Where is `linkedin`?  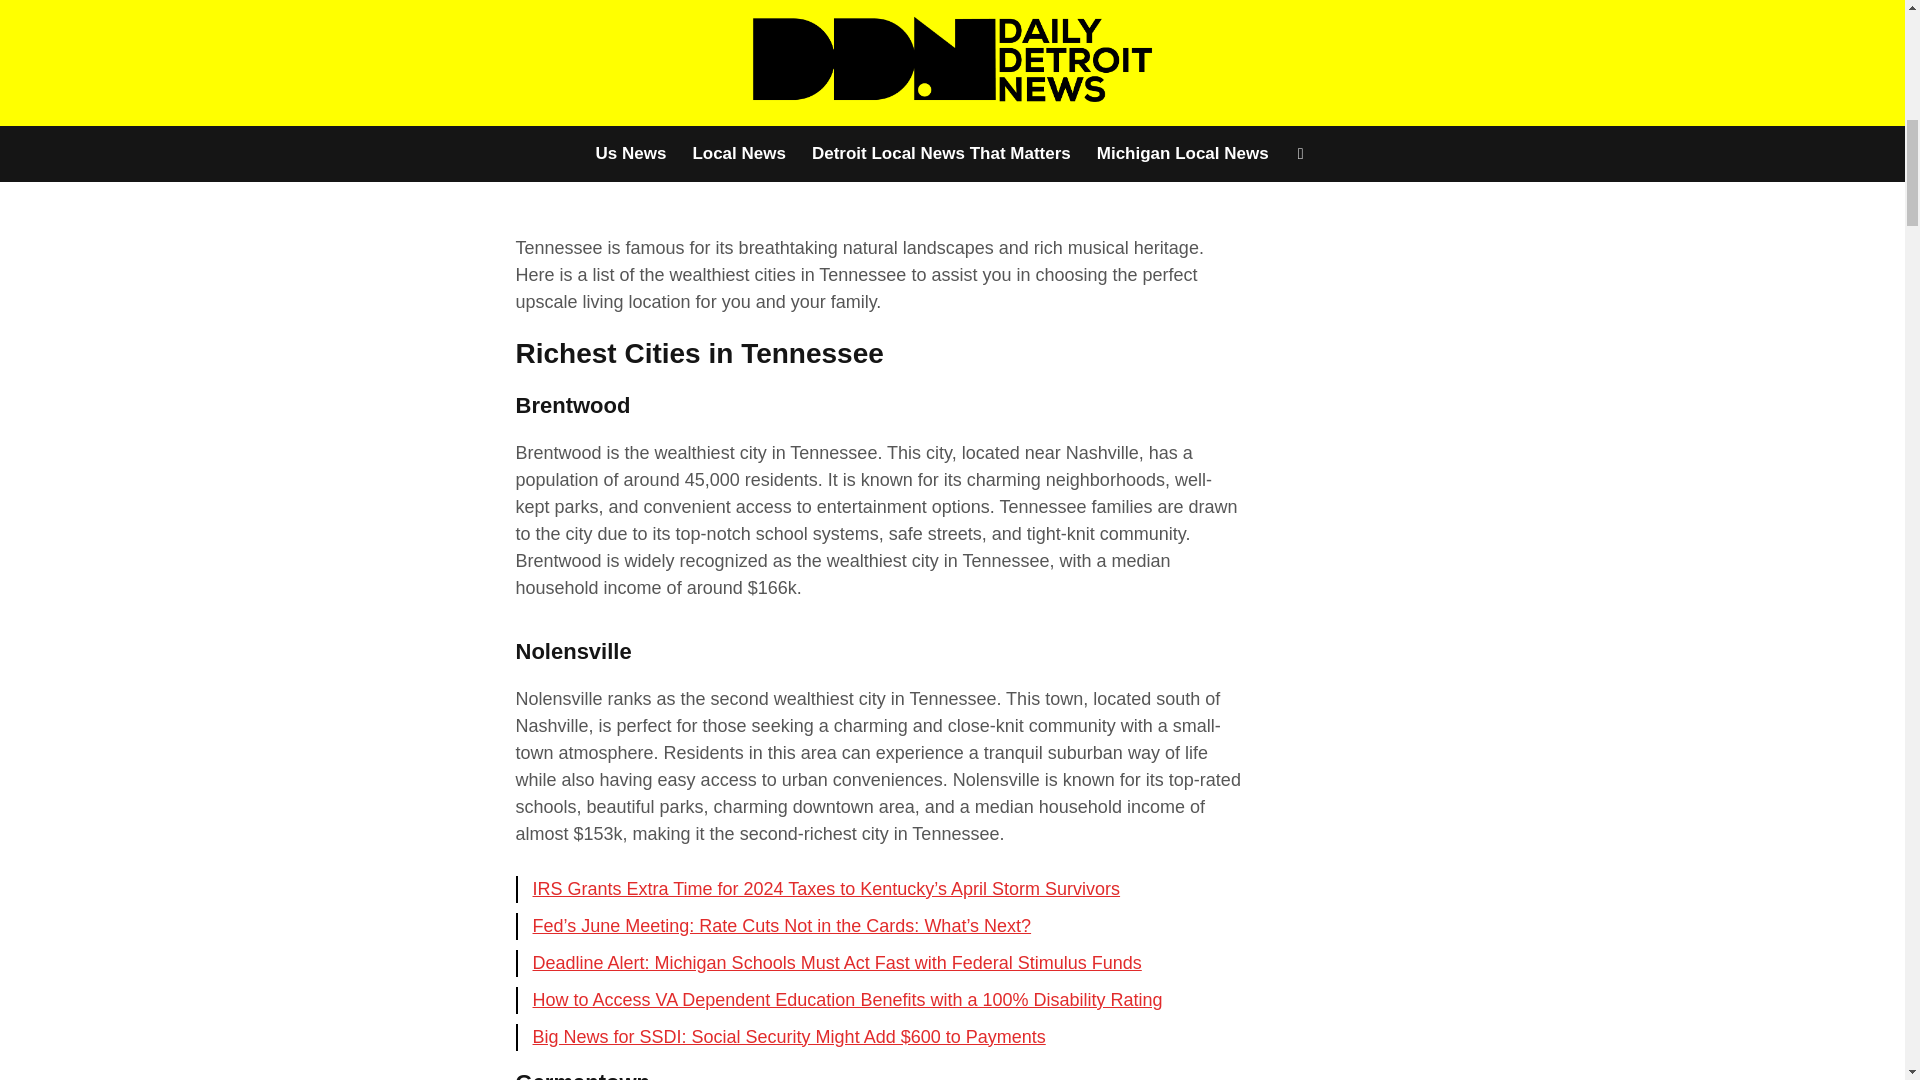
linkedin is located at coordinates (404, 31).